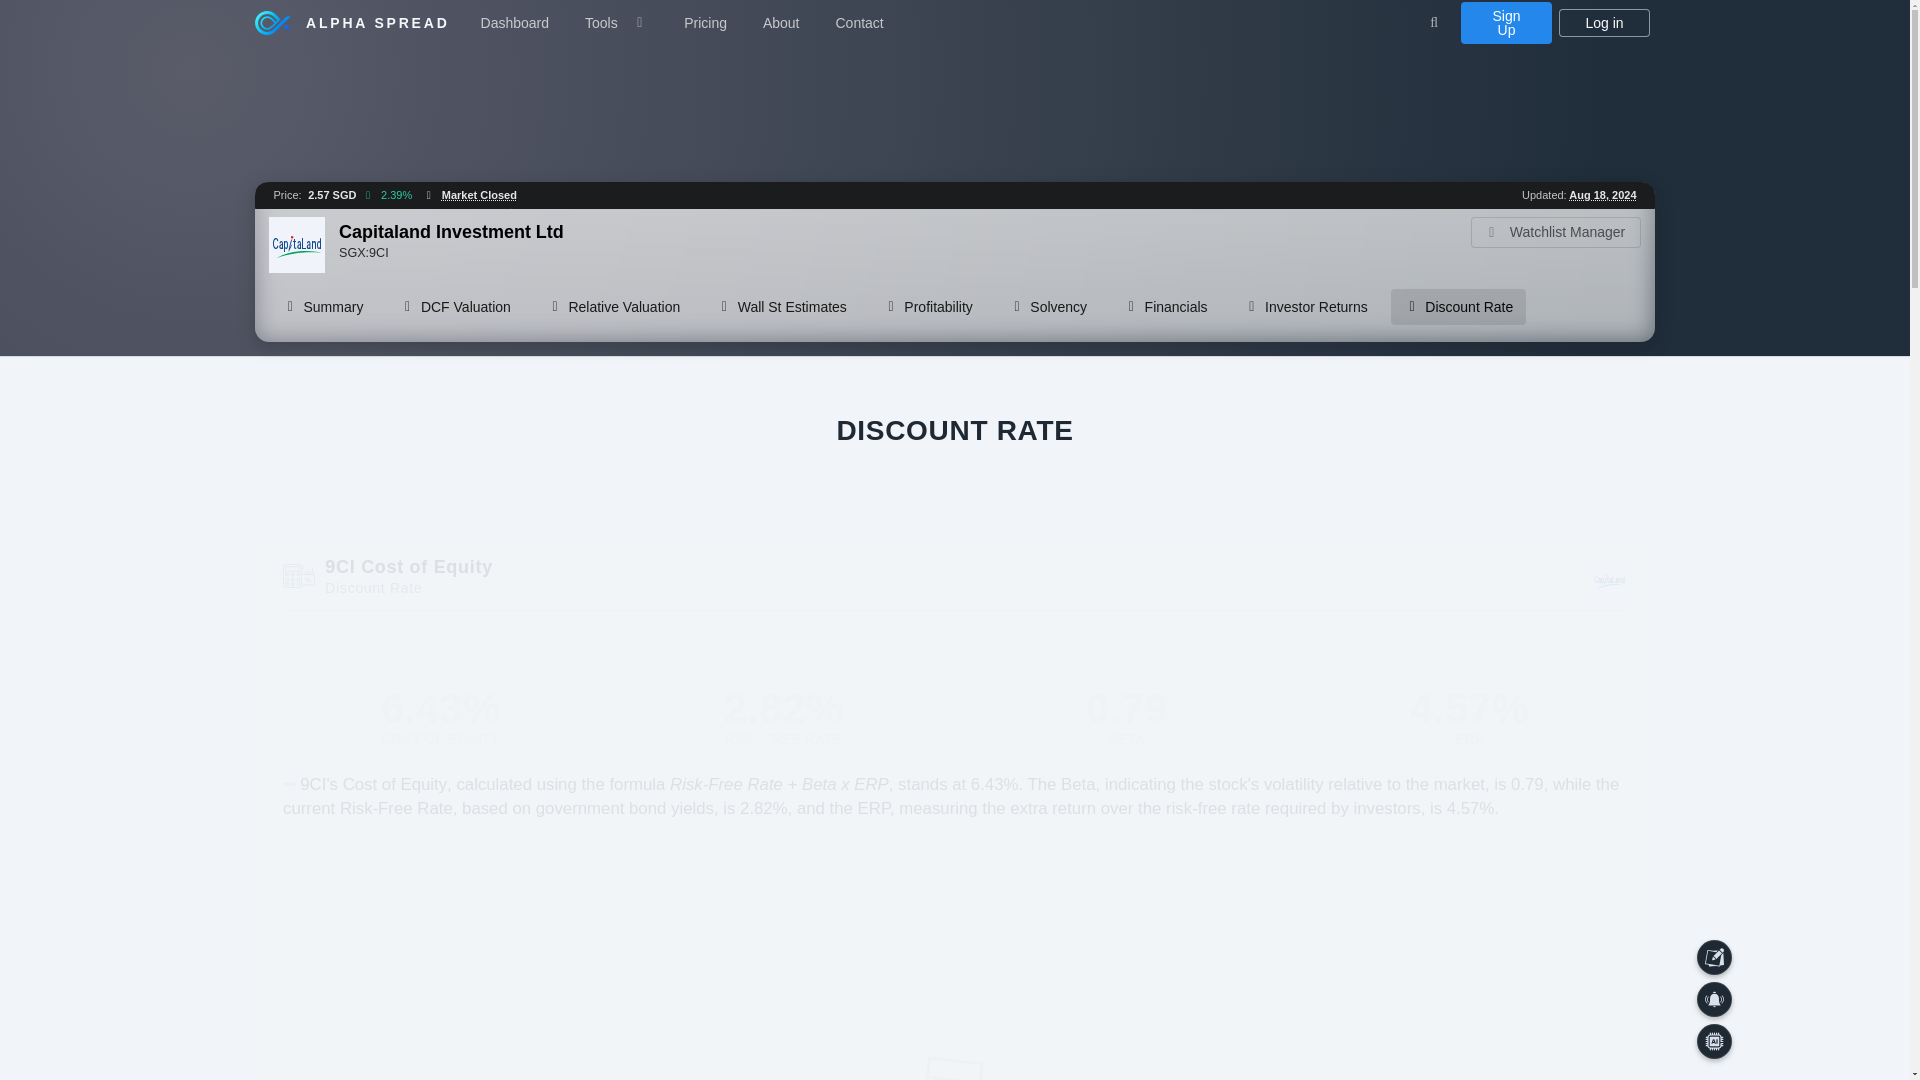 This screenshot has width=1920, height=1080. What do you see at coordinates (858, 23) in the screenshot?
I see `Contact` at bounding box center [858, 23].